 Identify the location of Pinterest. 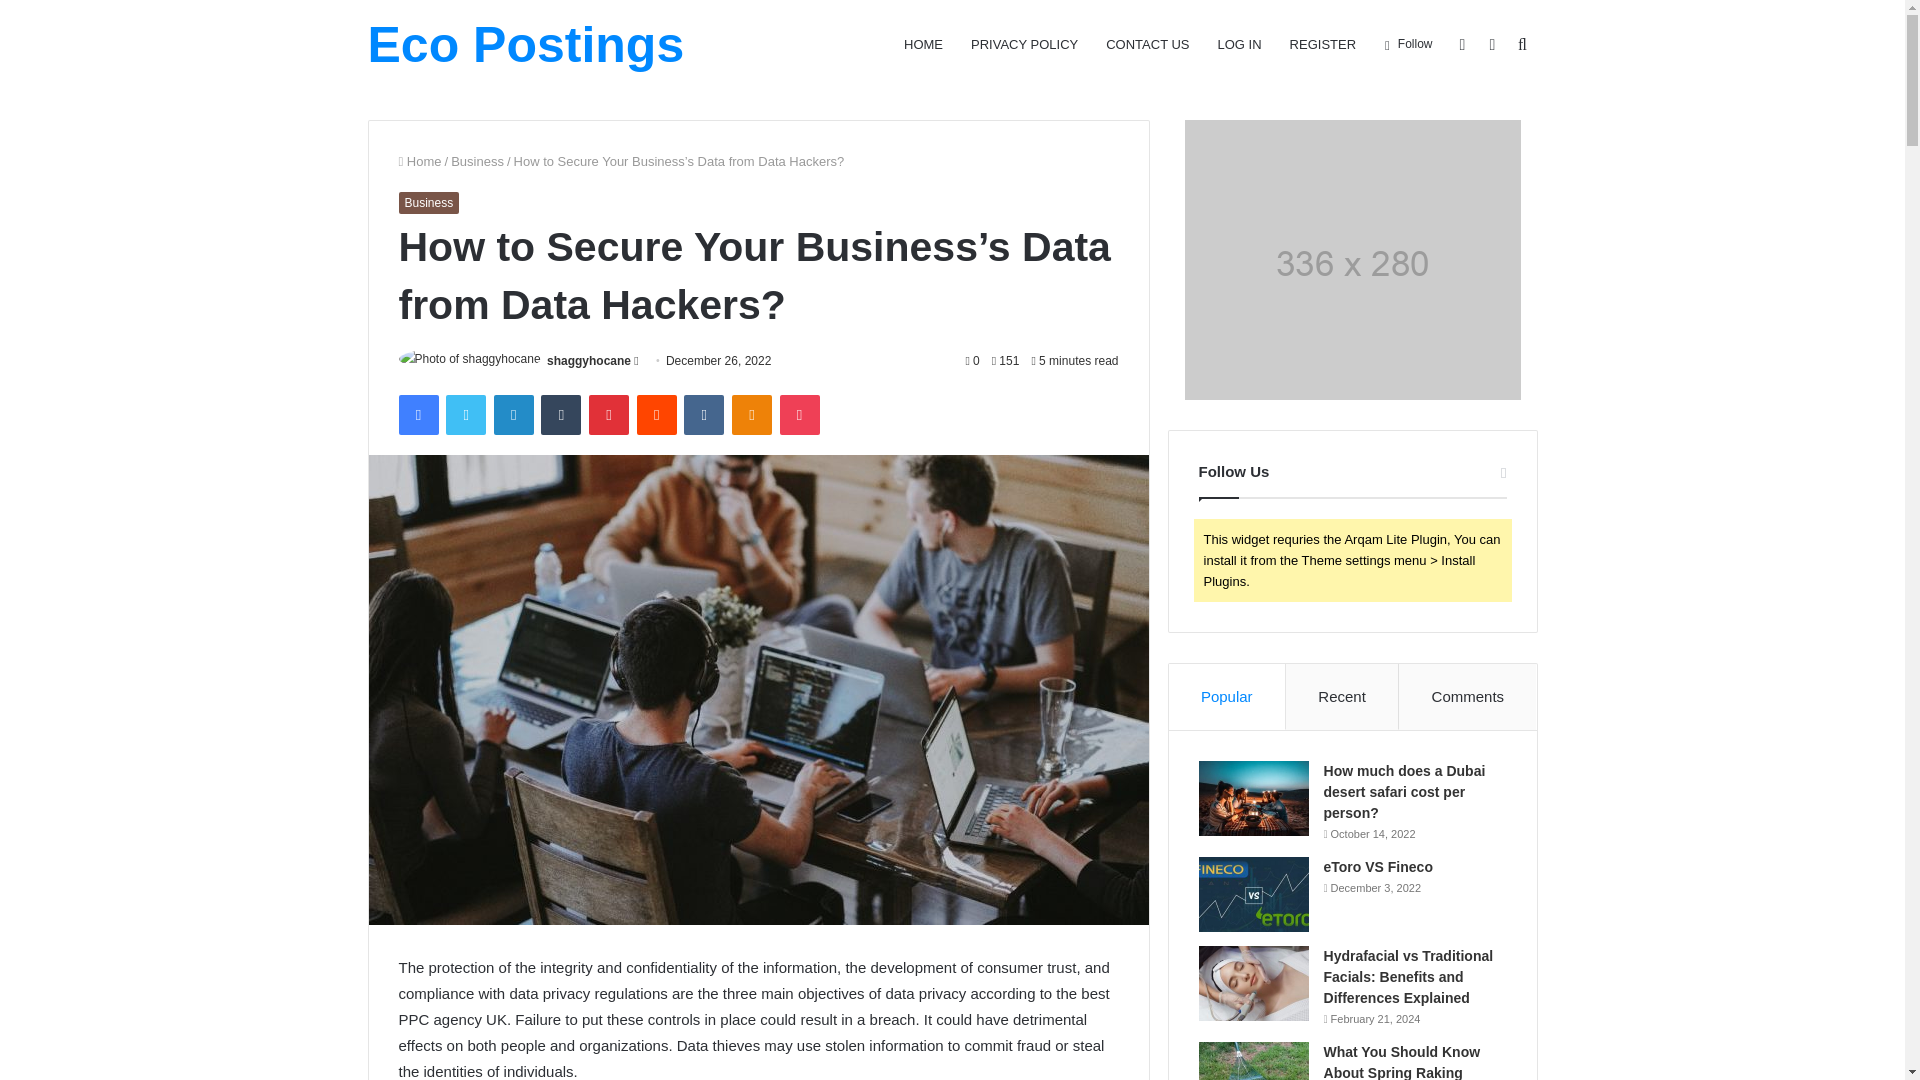
(609, 415).